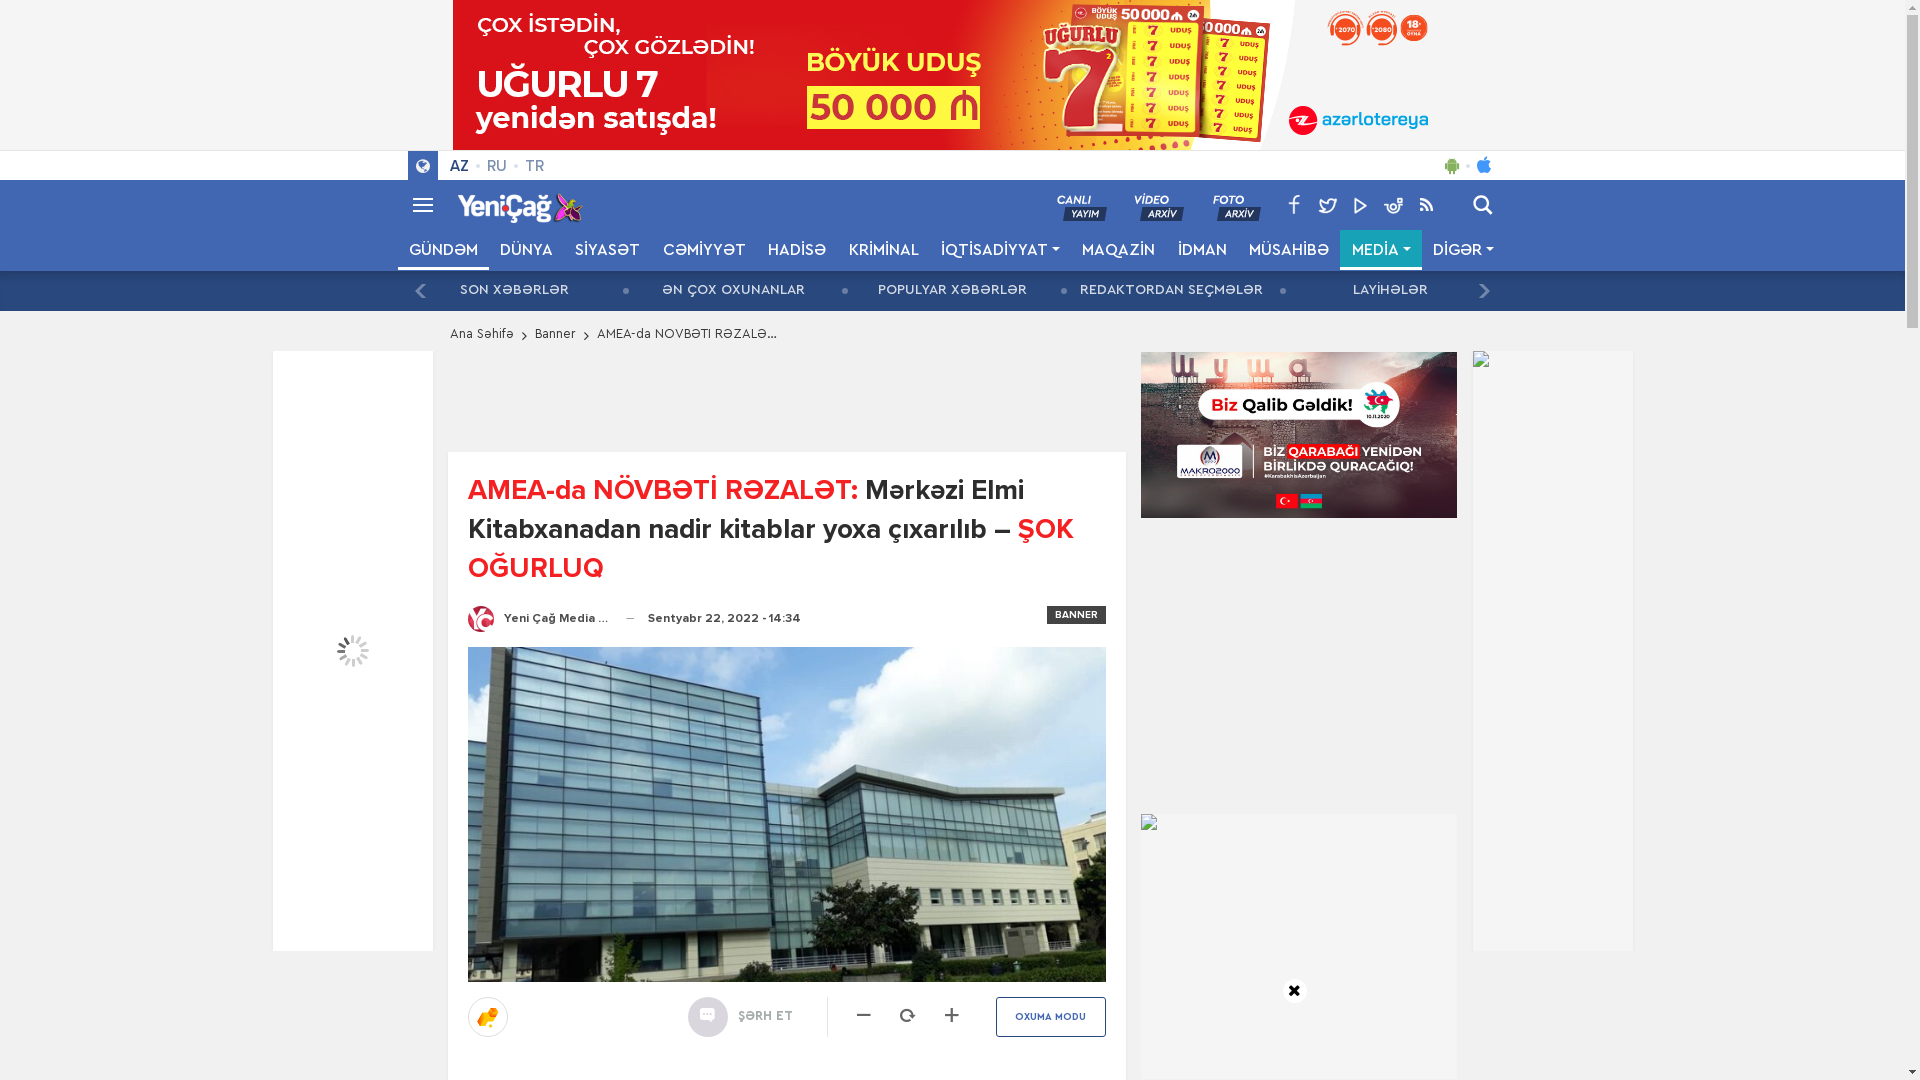  What do you see at coordinates (1426, 204) in the screenshot?
I see `RSS` at bounding box center [1426, 204].